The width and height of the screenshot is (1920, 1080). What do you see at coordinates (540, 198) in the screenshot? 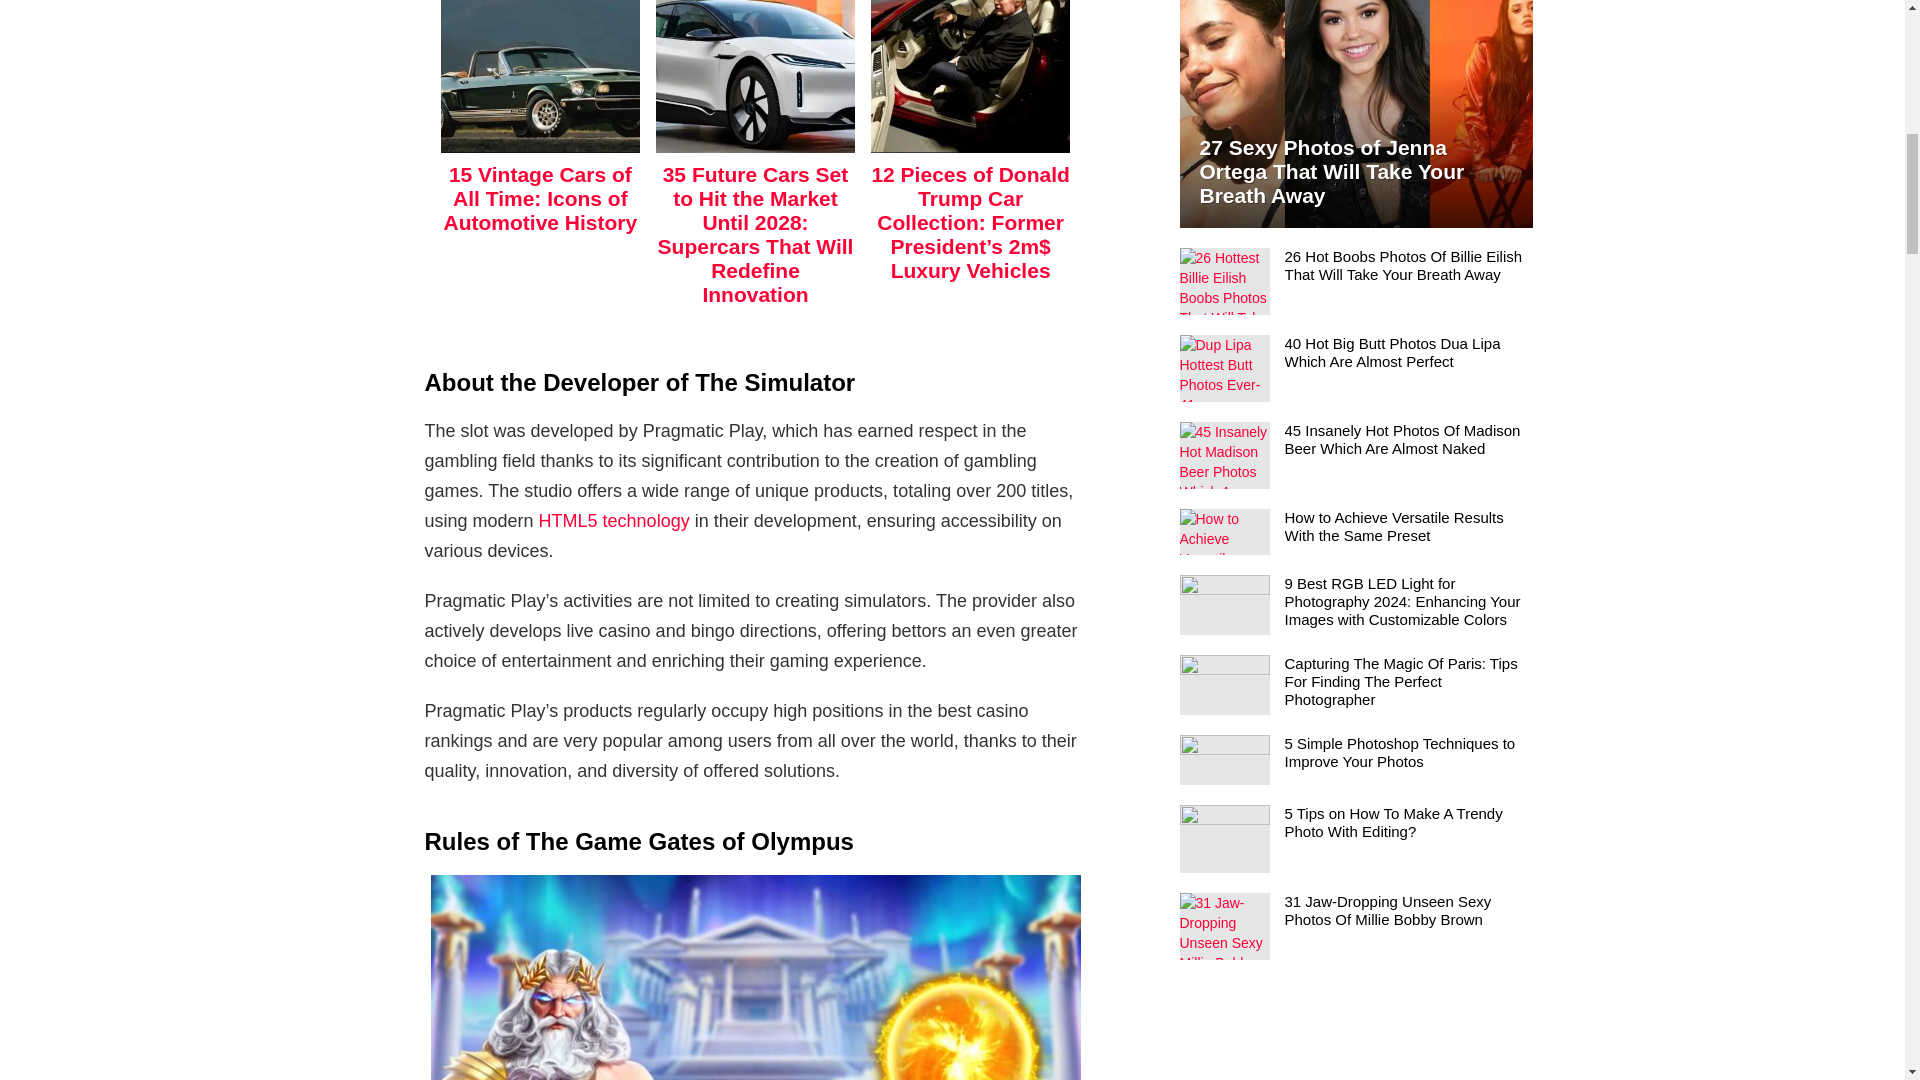
I see `15 Vintage Cars of All Time: Icons of Automotive History` at bounding box center [540, 198].